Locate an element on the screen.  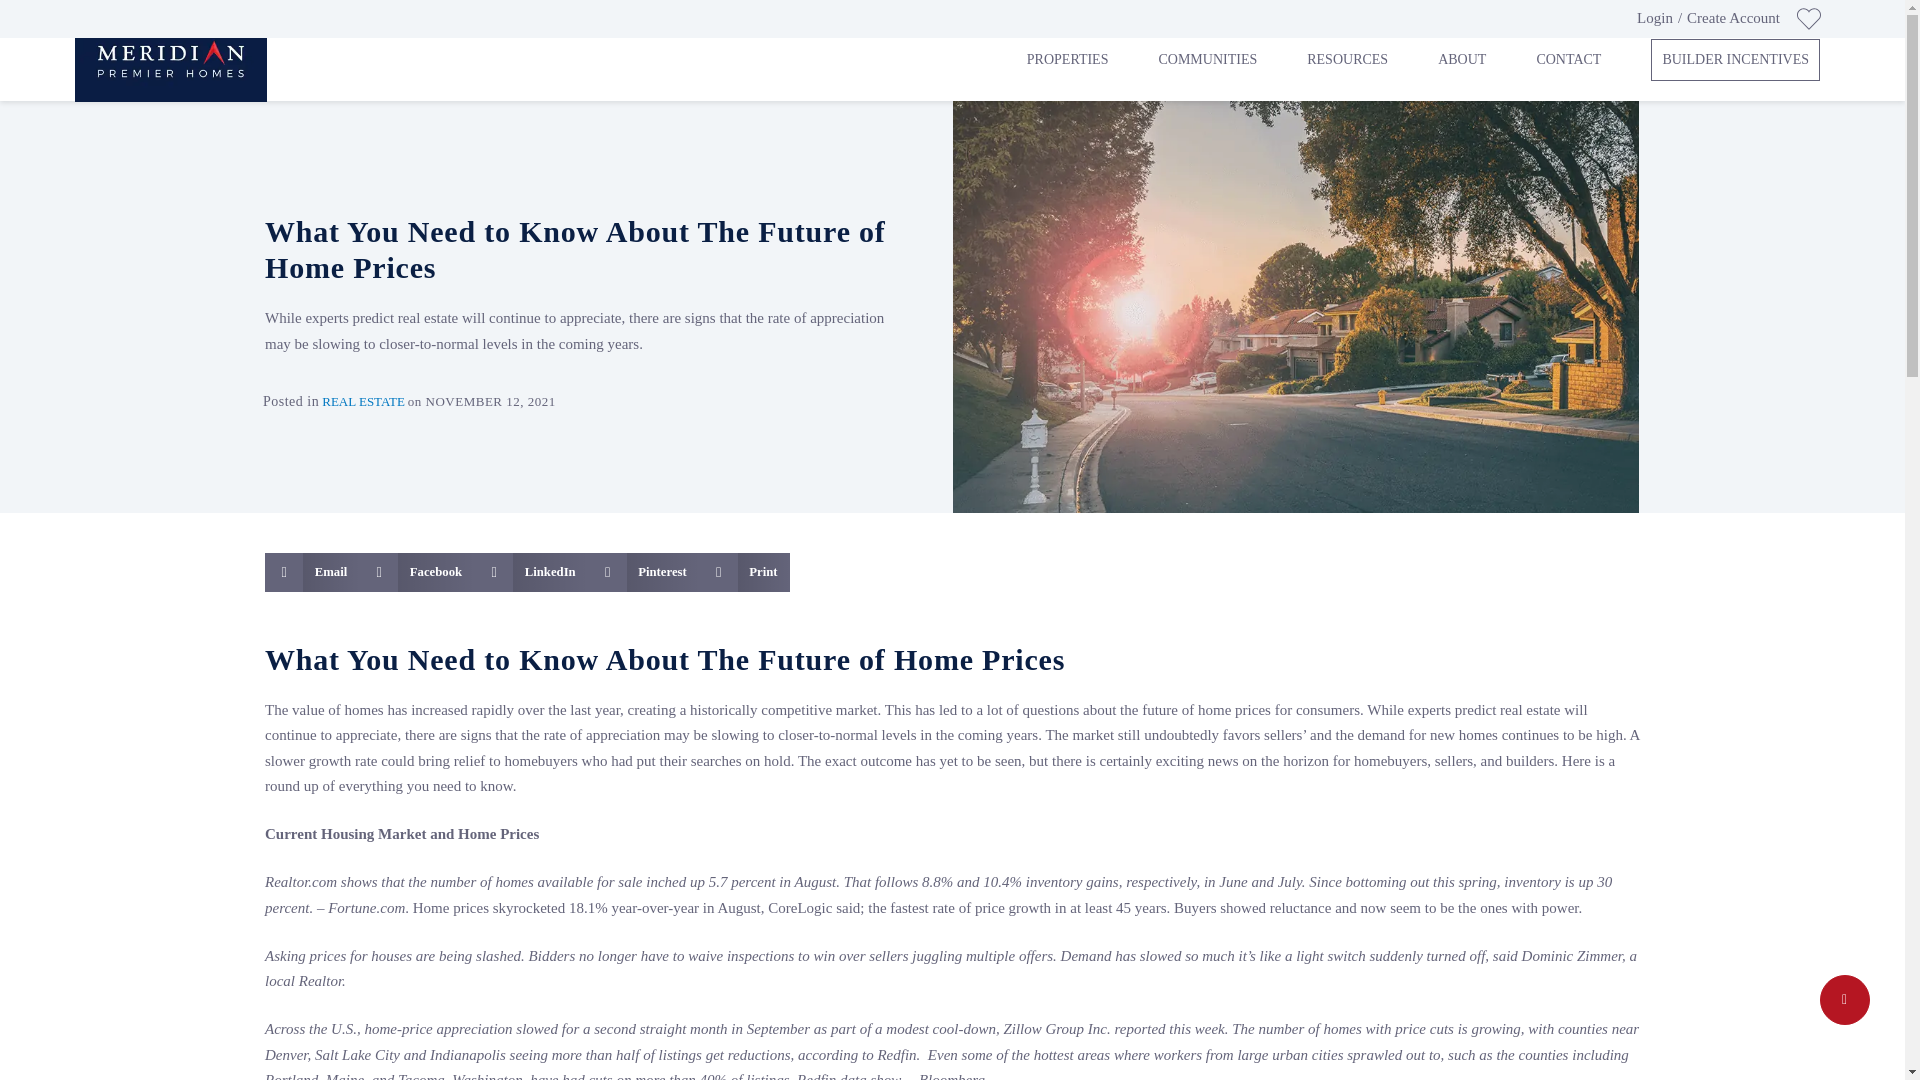
RESOURCES is located at coordinates (1348, 60).